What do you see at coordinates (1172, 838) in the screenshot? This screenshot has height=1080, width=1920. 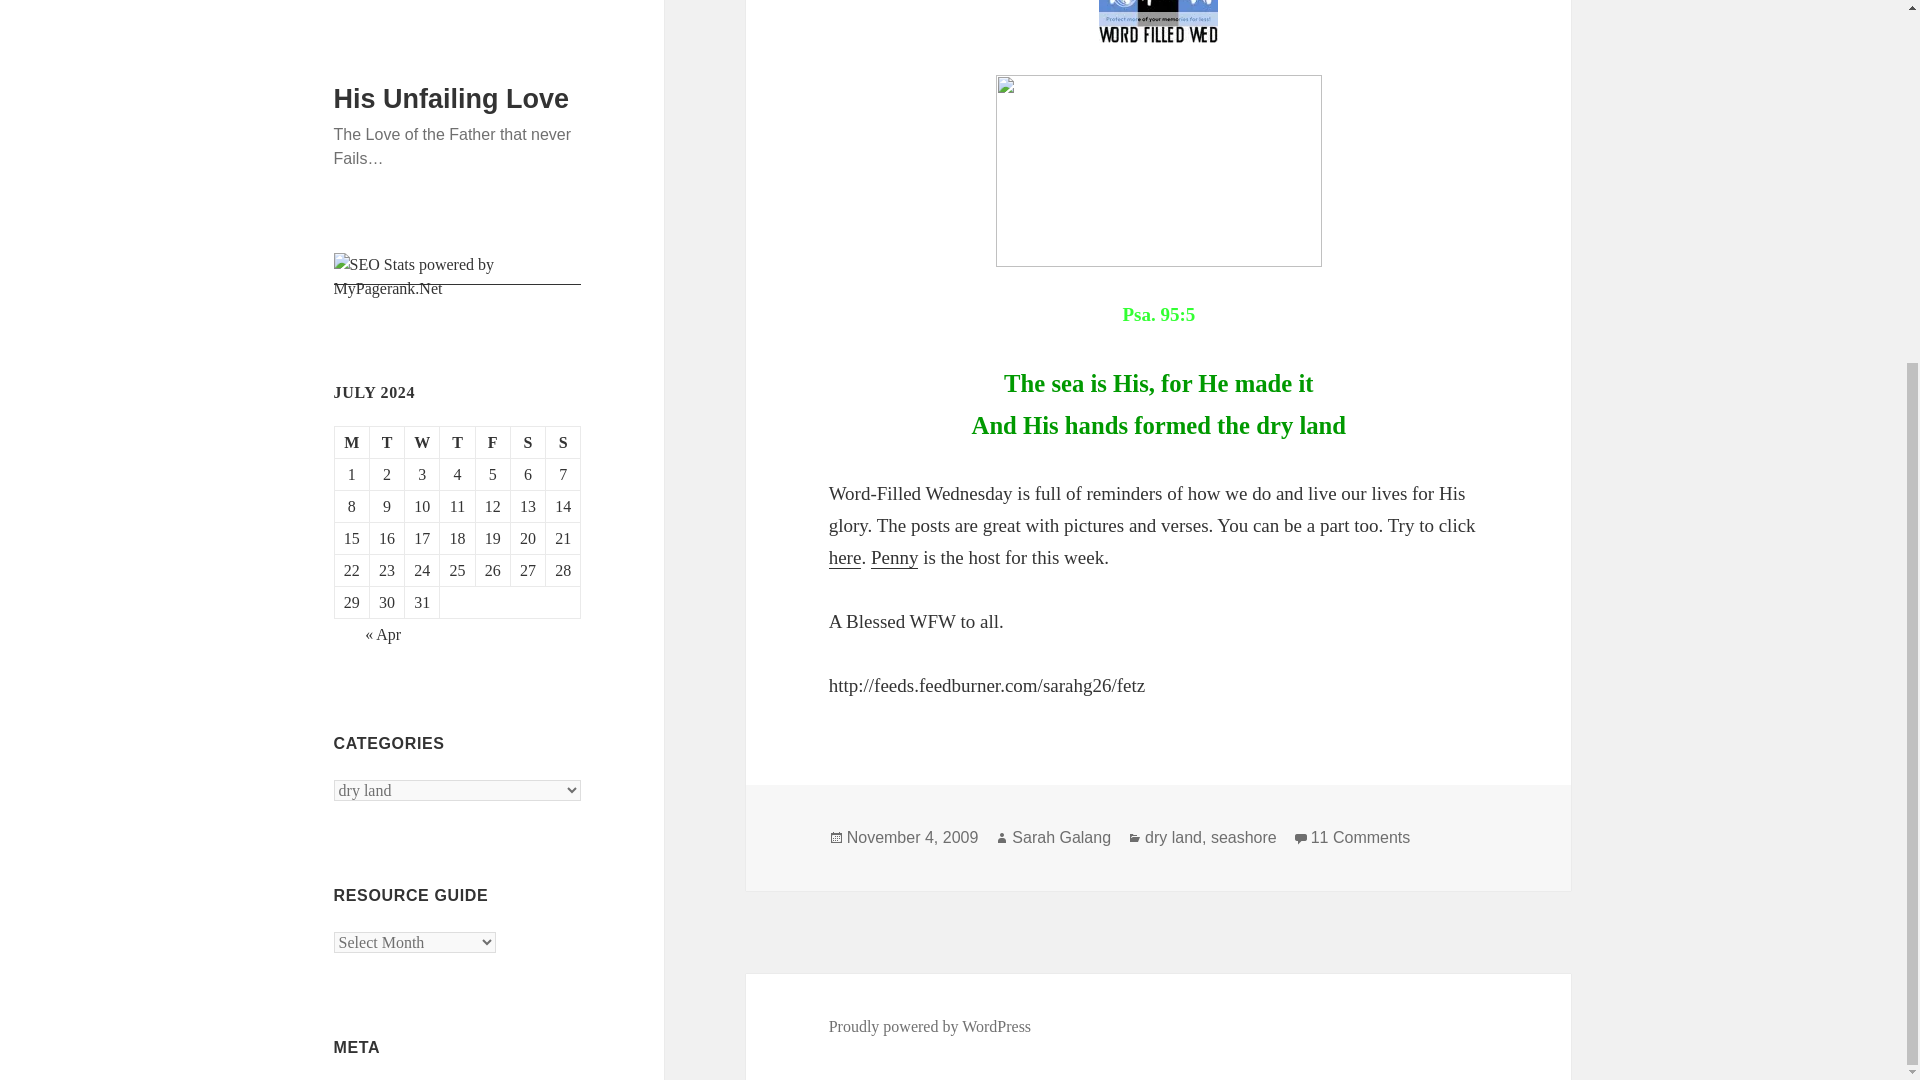 I see `Comments feed` at bounding box center [1172, 838].